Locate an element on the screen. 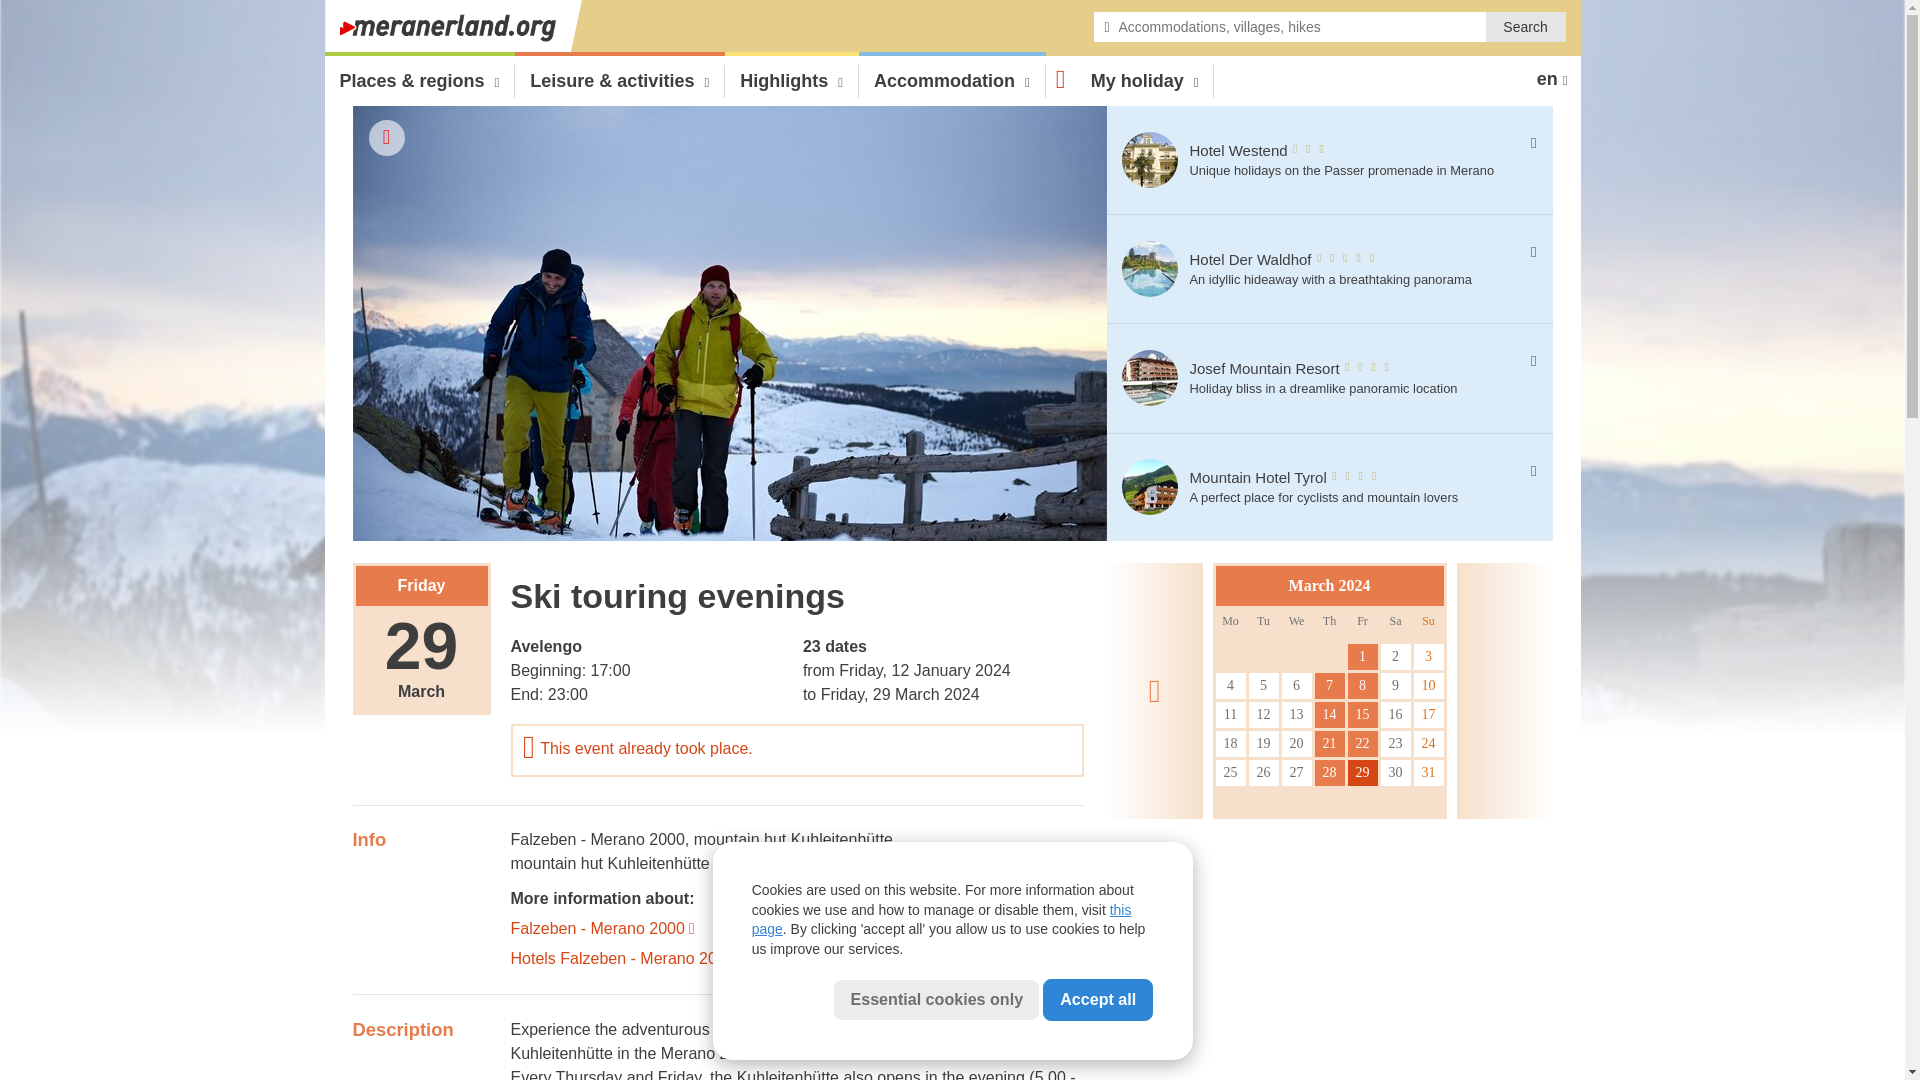 Image resolution: width=1920 pixels, height=1080 pixels. Avelengo is located at coordinates (546, 646).